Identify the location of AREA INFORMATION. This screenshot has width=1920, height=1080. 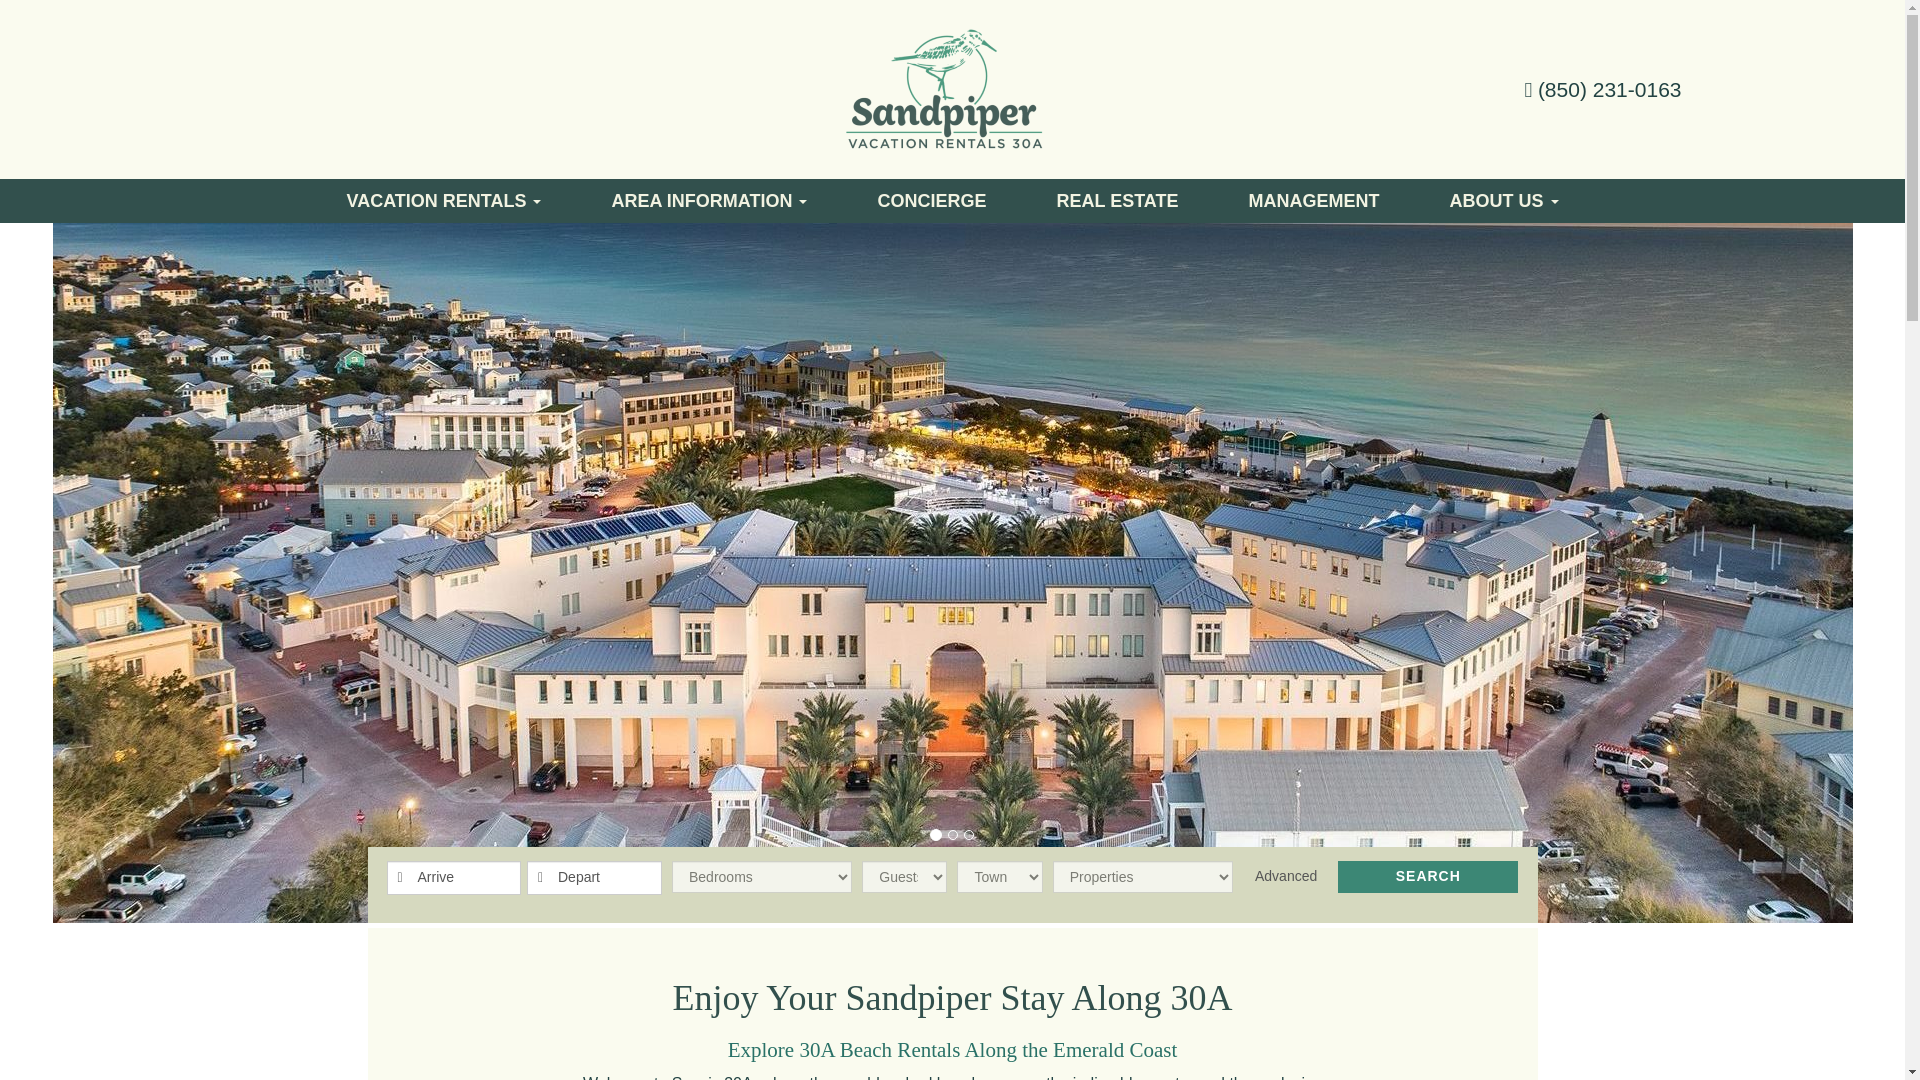
(709, 200).